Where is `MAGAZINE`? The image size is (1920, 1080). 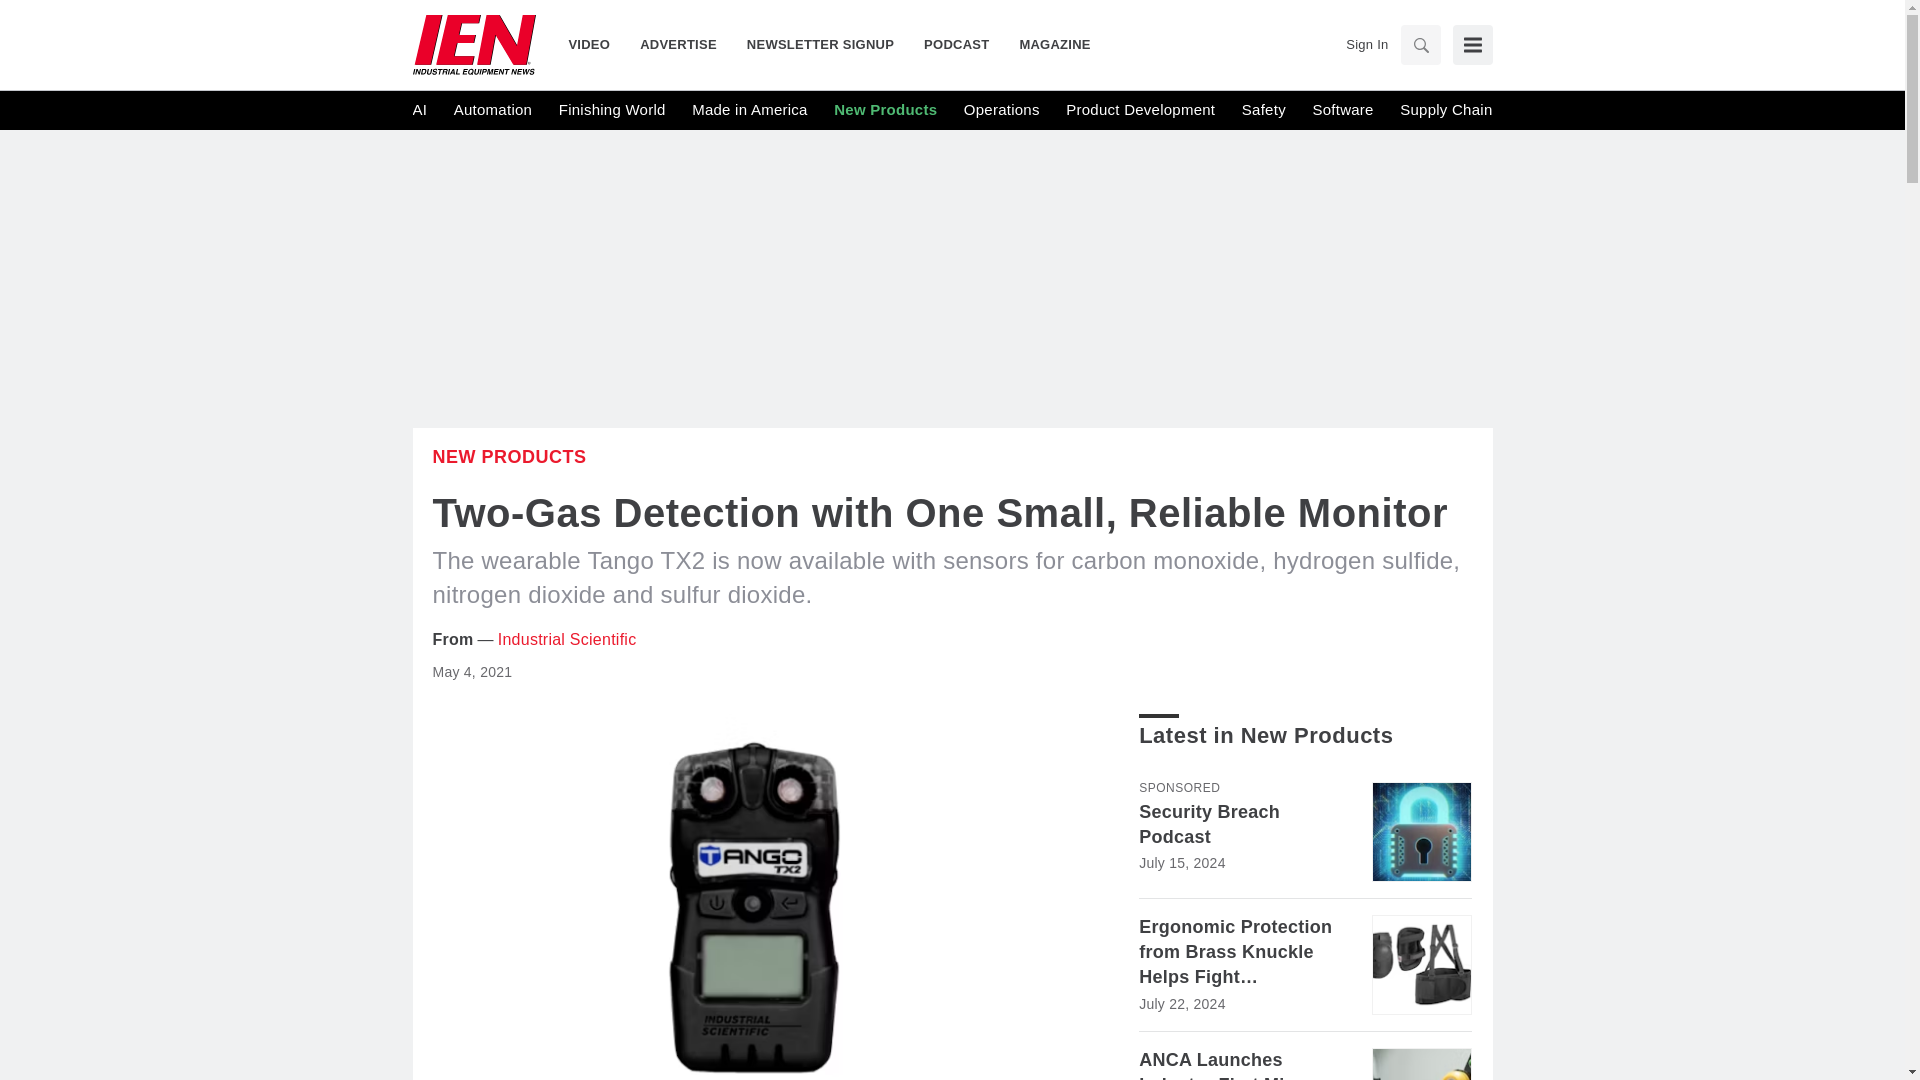
MAGAZINE is located at coordinates (1047, 44).